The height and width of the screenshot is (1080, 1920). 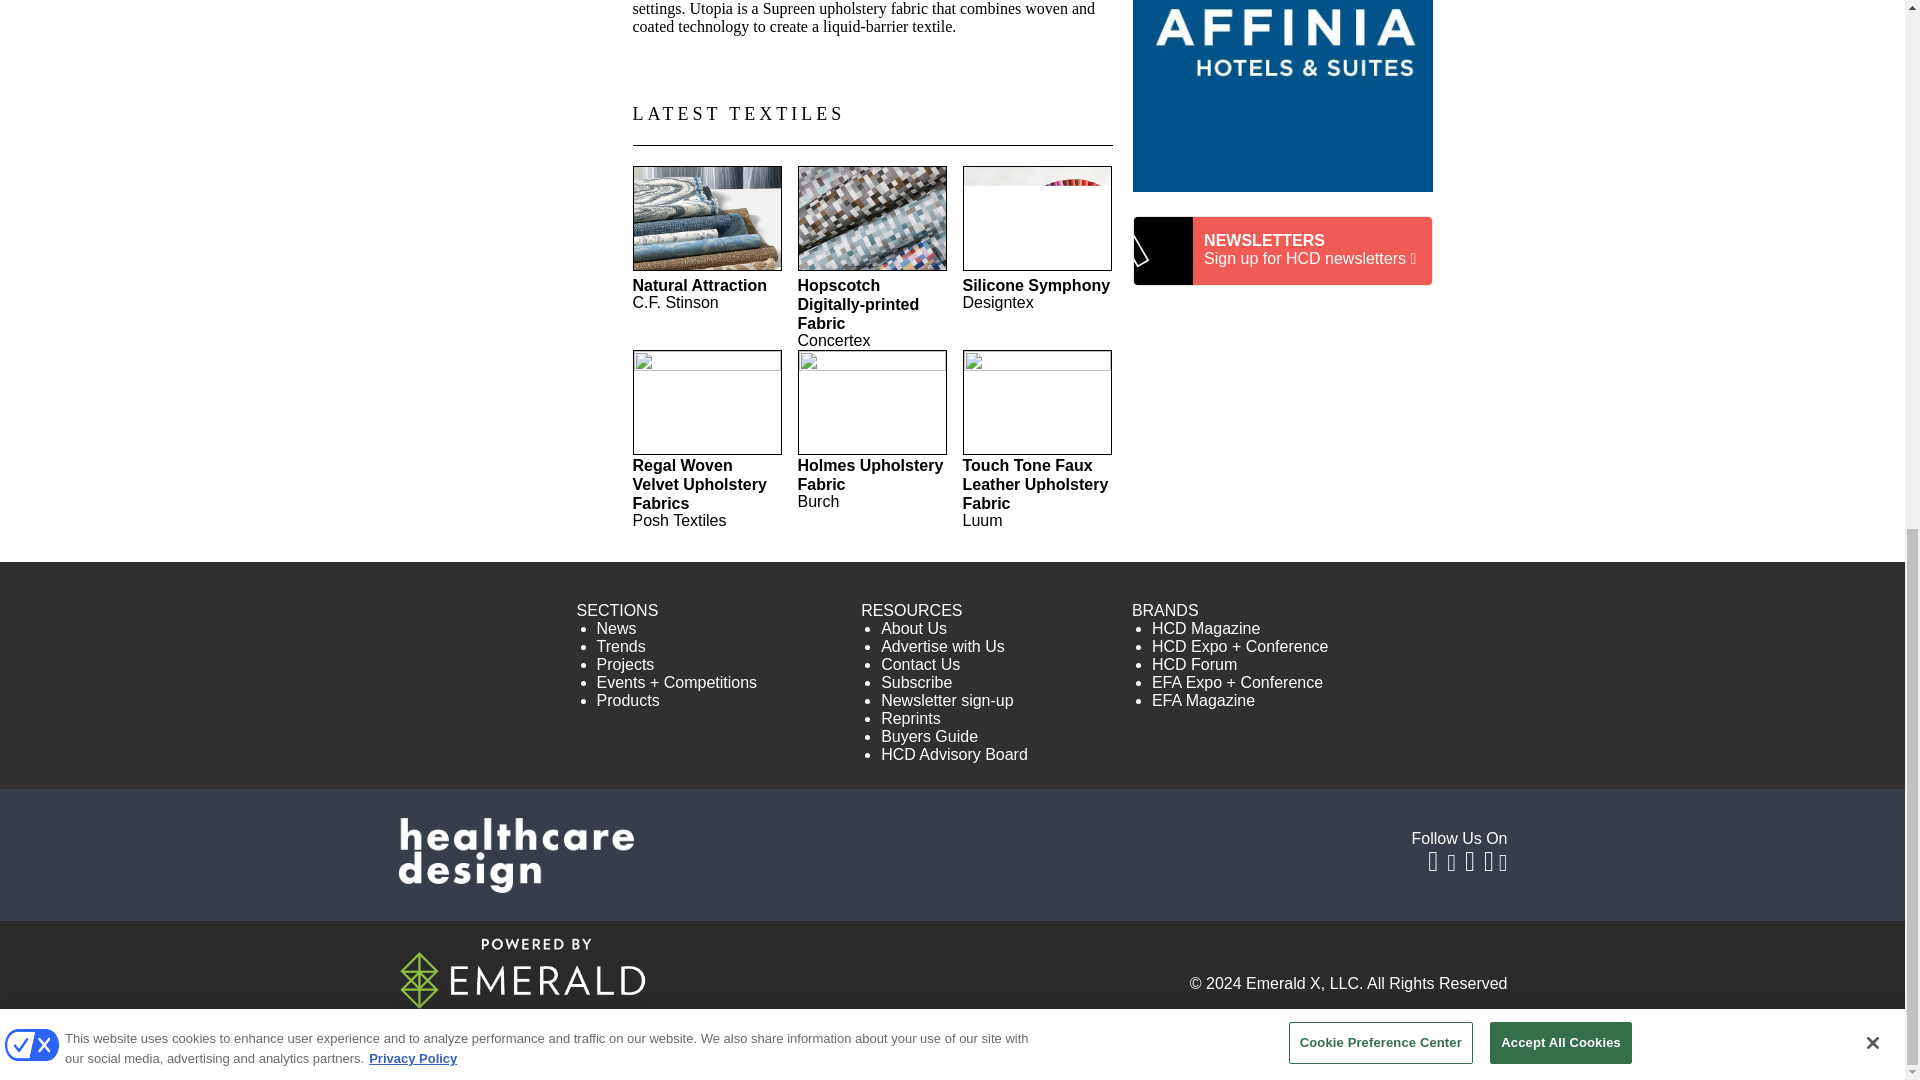 What do you see at coordinates (1300, 1050) in the screenshot?
I see `terms-of-use` at bounding box center [1300, 1050].